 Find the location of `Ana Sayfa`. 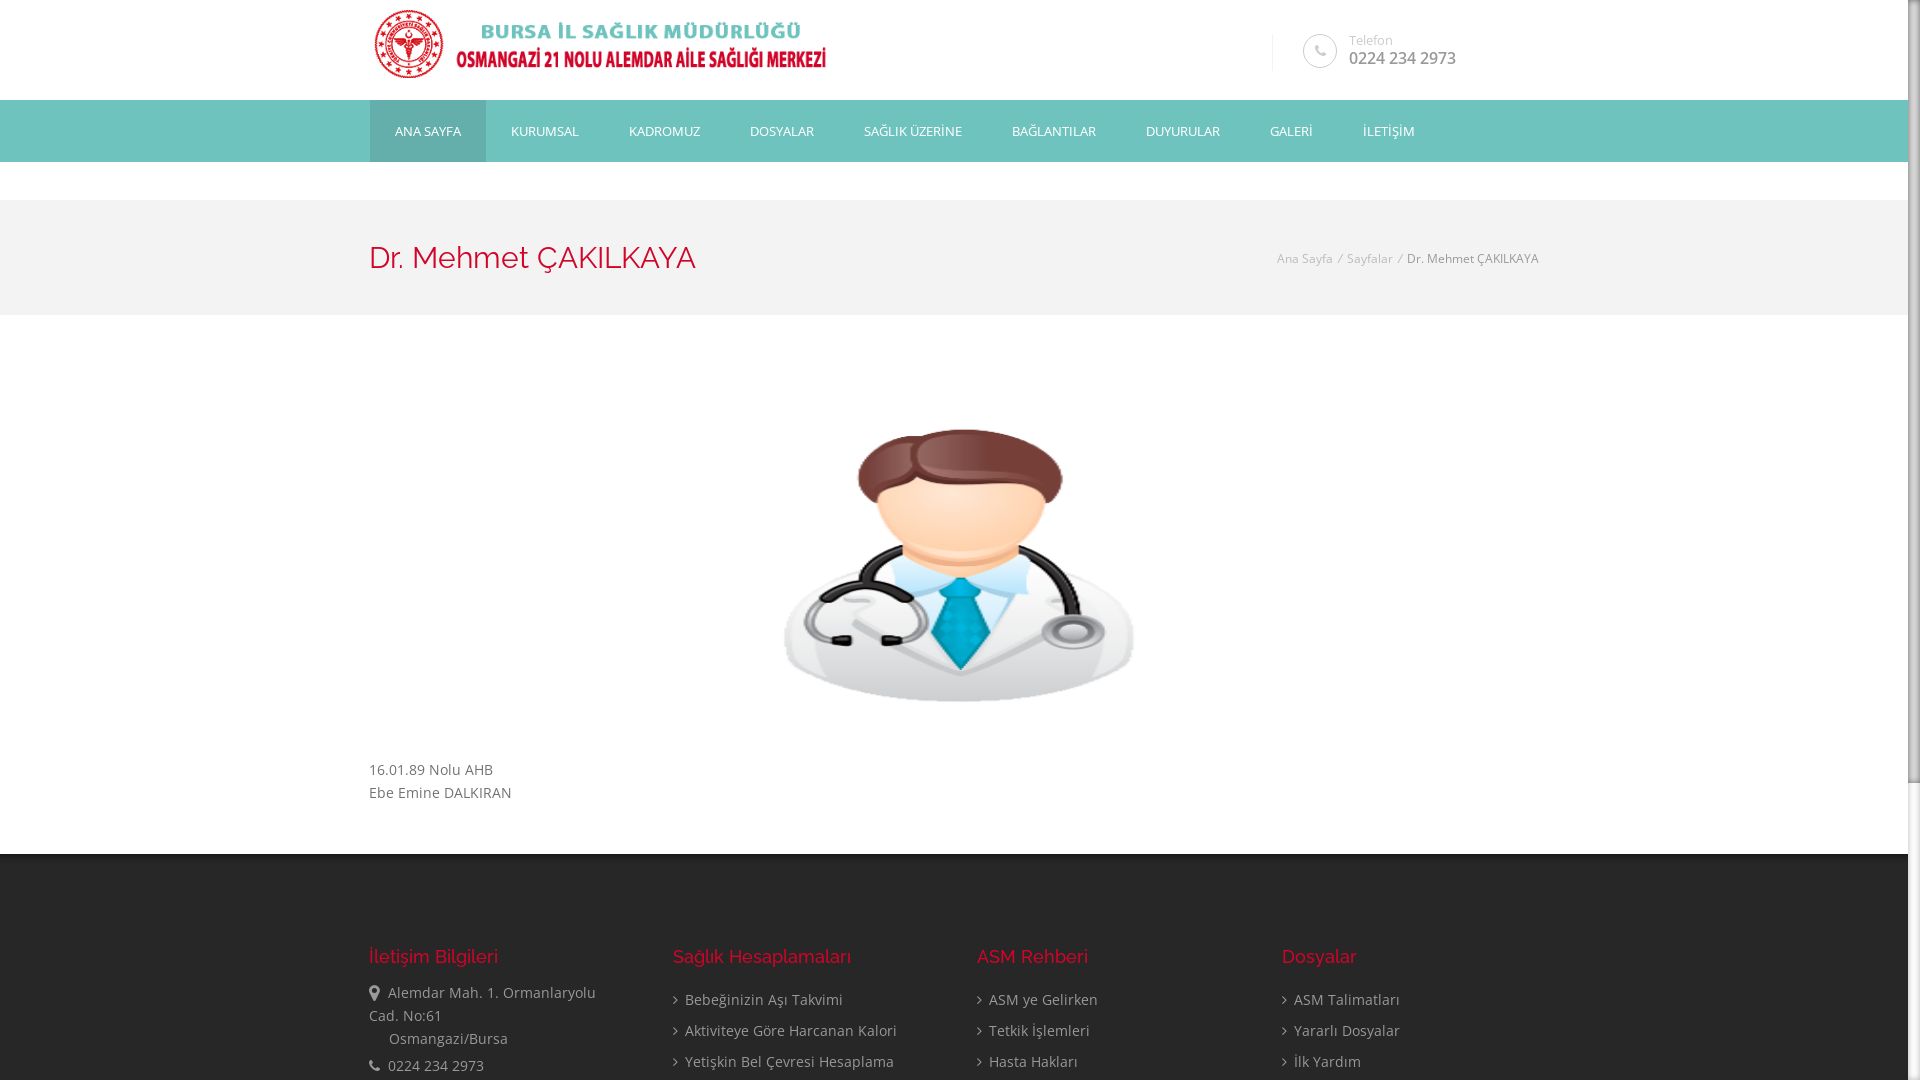

Ana Sayfa is located at coordinates (1305, 258).